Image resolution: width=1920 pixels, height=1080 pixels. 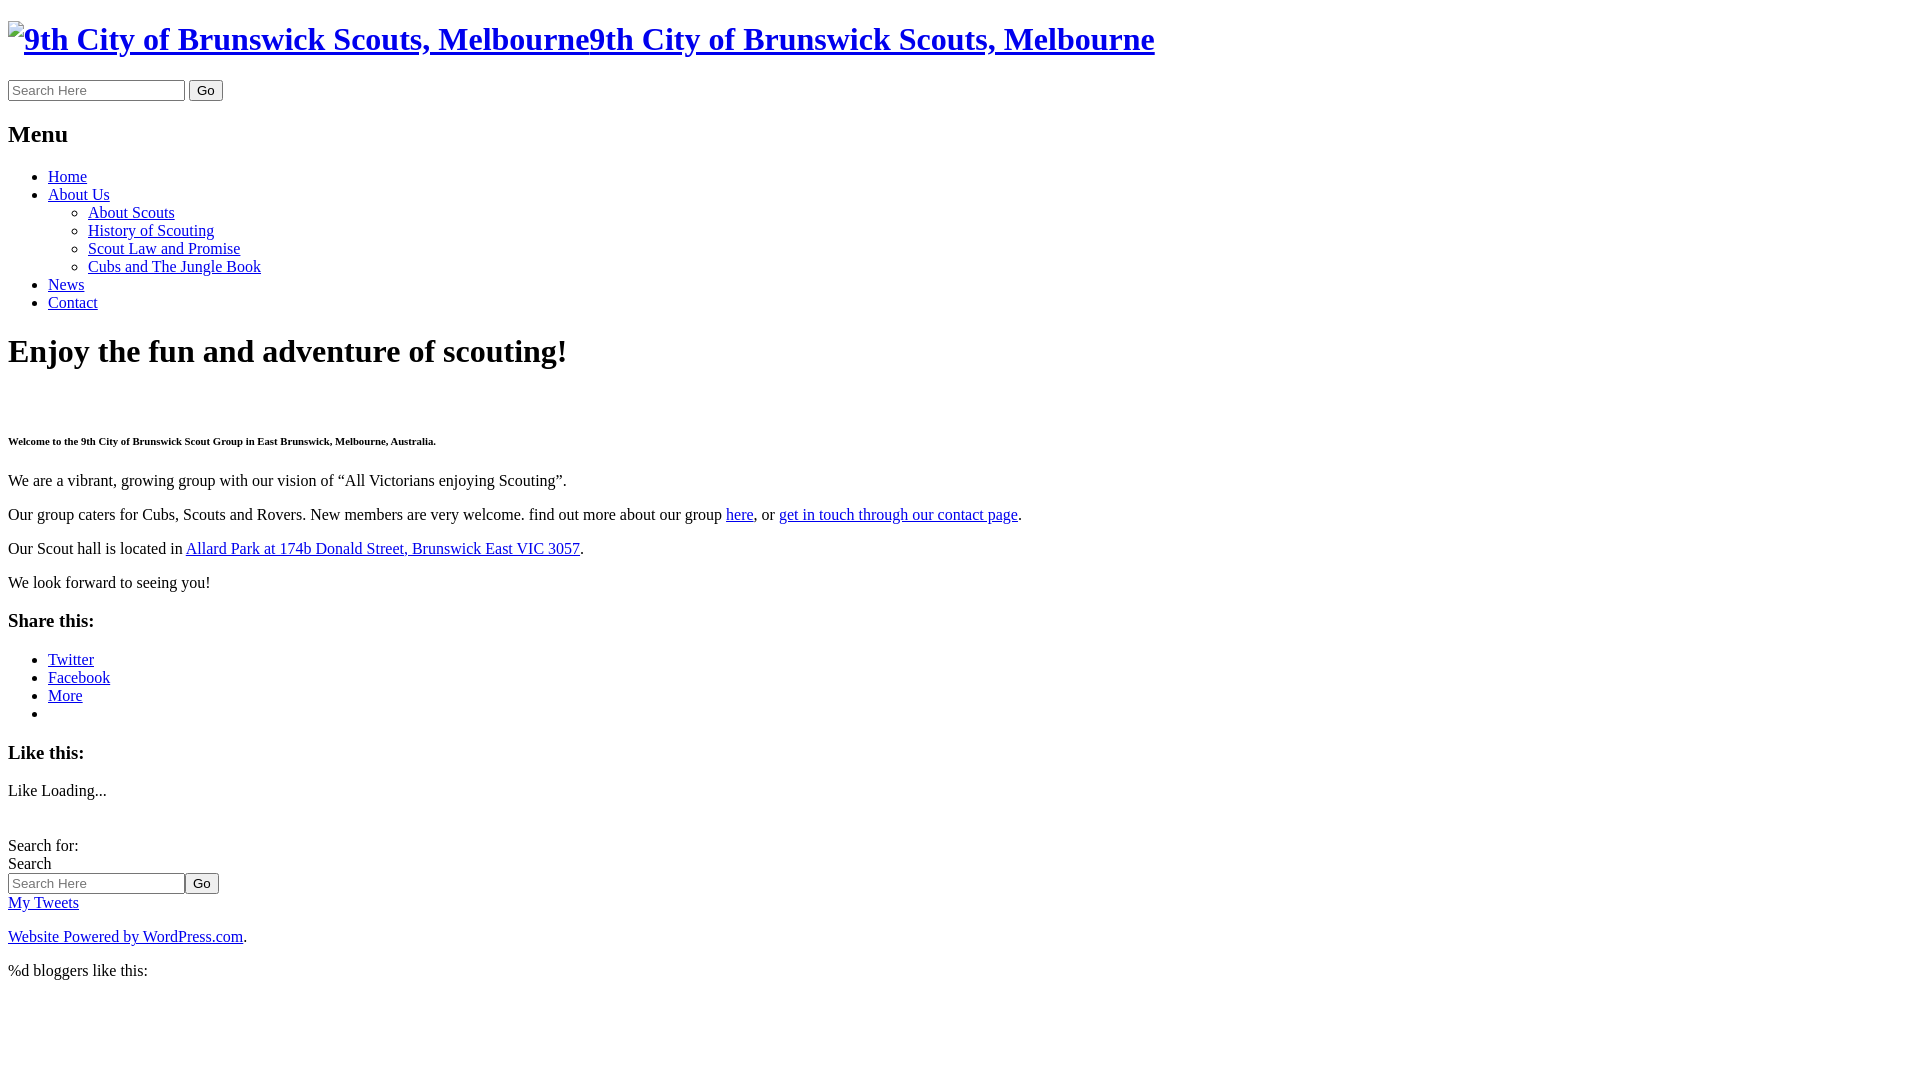 I want to click on History of Scouting, so click(x=151, y=230).